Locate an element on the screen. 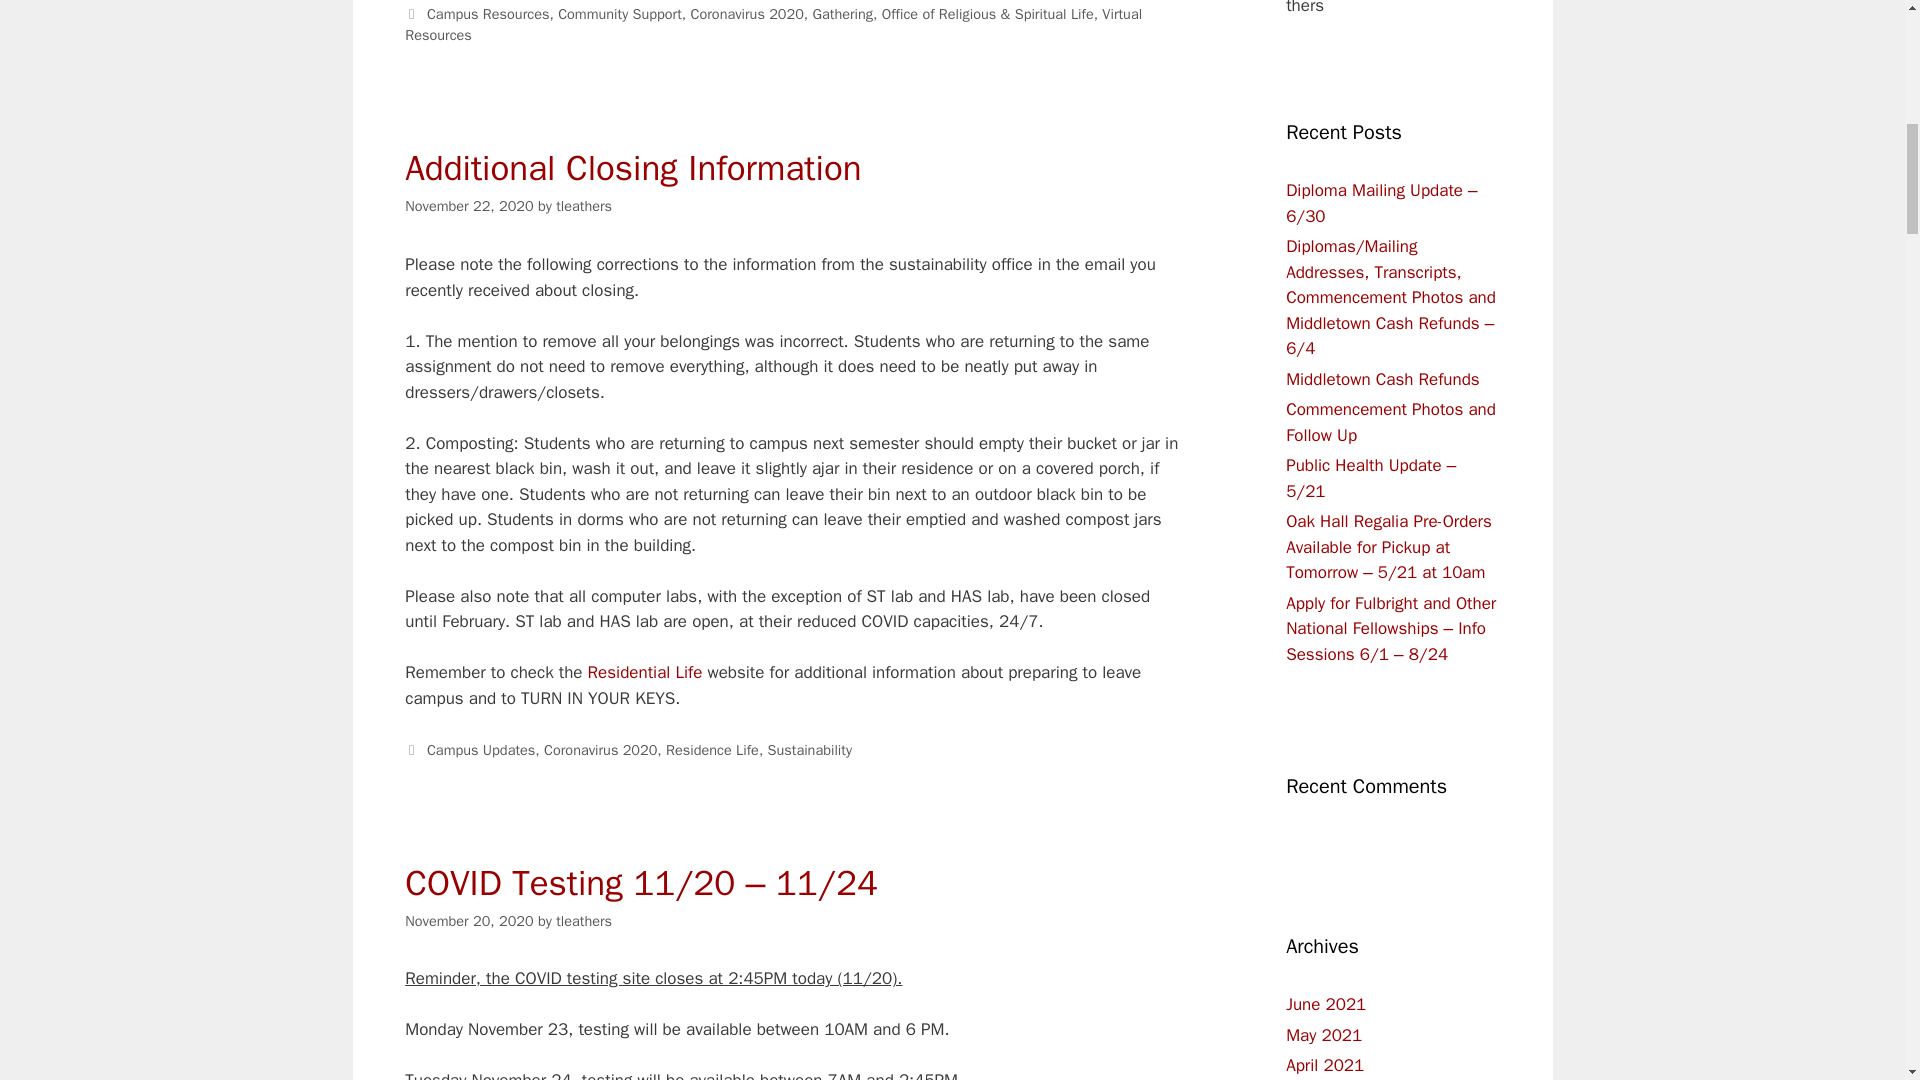 This screenshot has height=1080, width=1920. Coronavirus 2020 is located at coordinates (748, 14).